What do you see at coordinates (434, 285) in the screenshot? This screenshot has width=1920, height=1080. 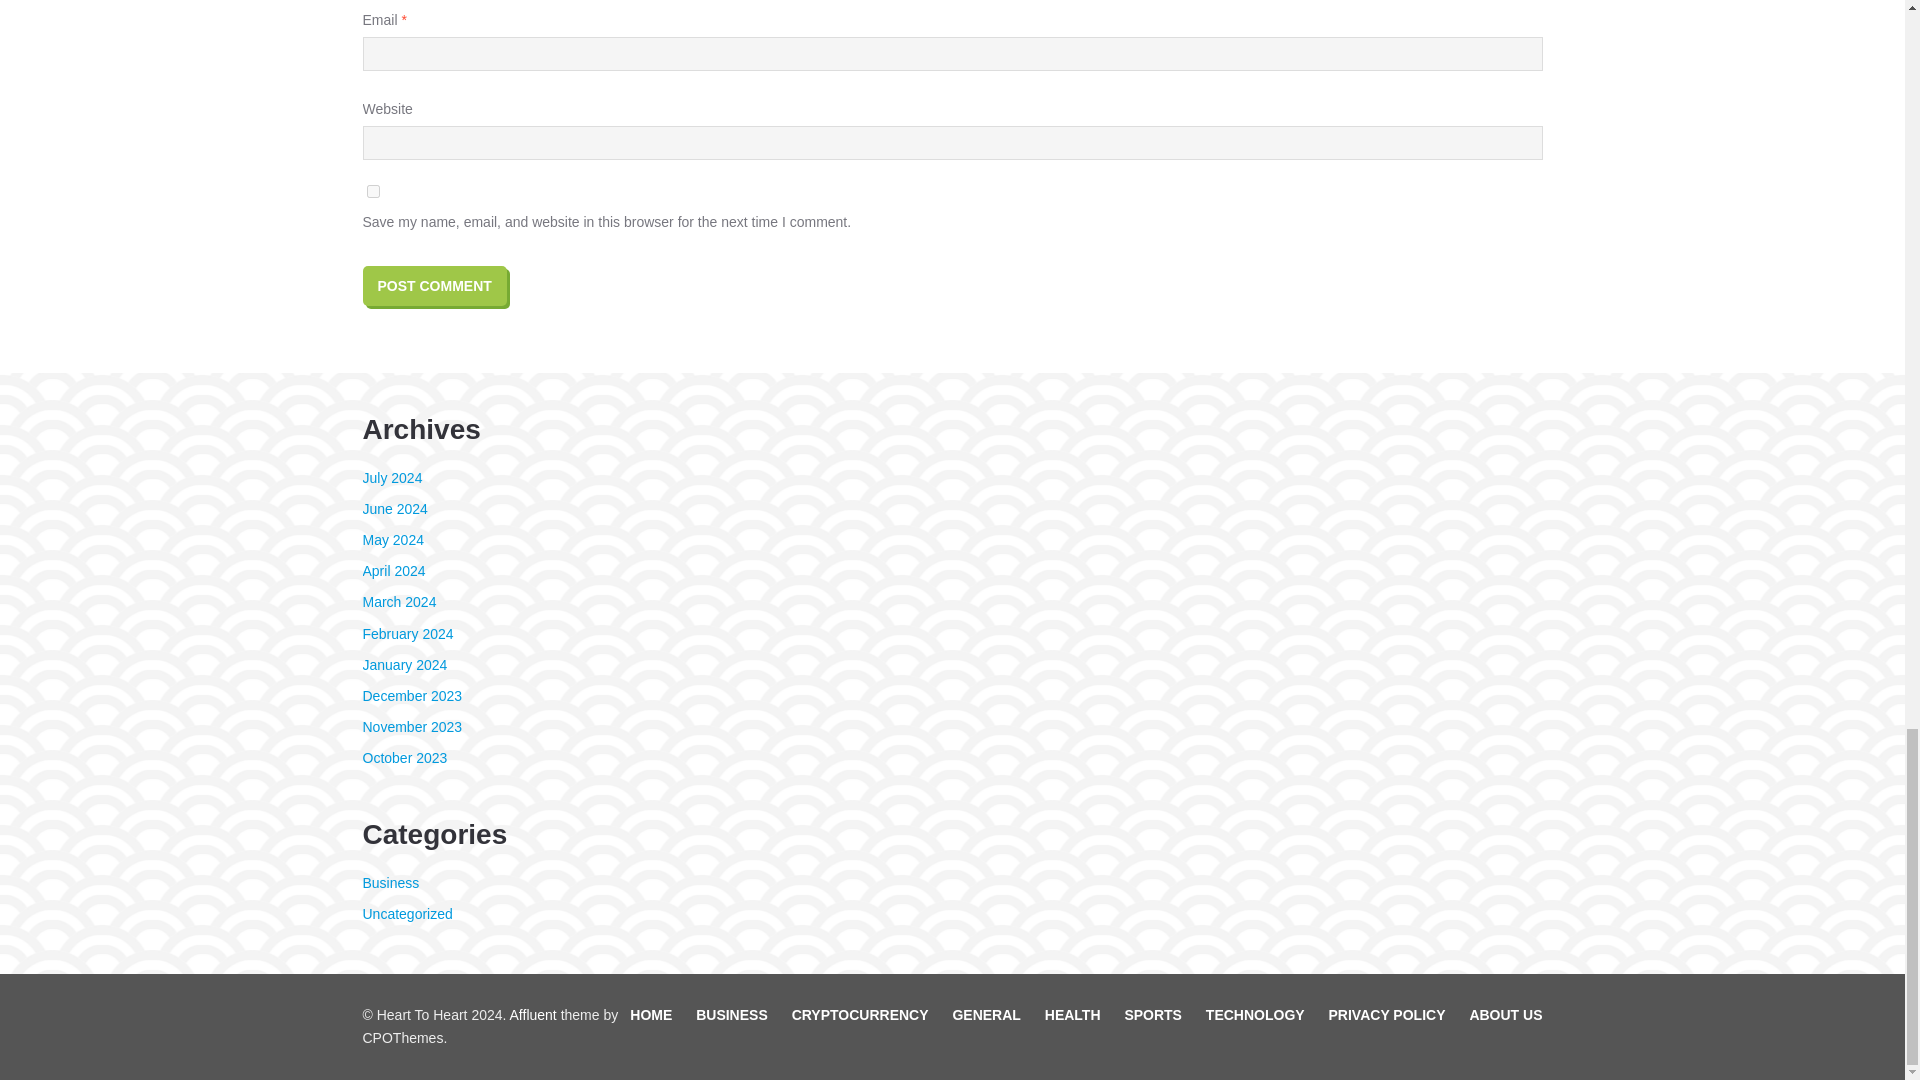 I see `Post Comment` at bounding box center [434, 285].